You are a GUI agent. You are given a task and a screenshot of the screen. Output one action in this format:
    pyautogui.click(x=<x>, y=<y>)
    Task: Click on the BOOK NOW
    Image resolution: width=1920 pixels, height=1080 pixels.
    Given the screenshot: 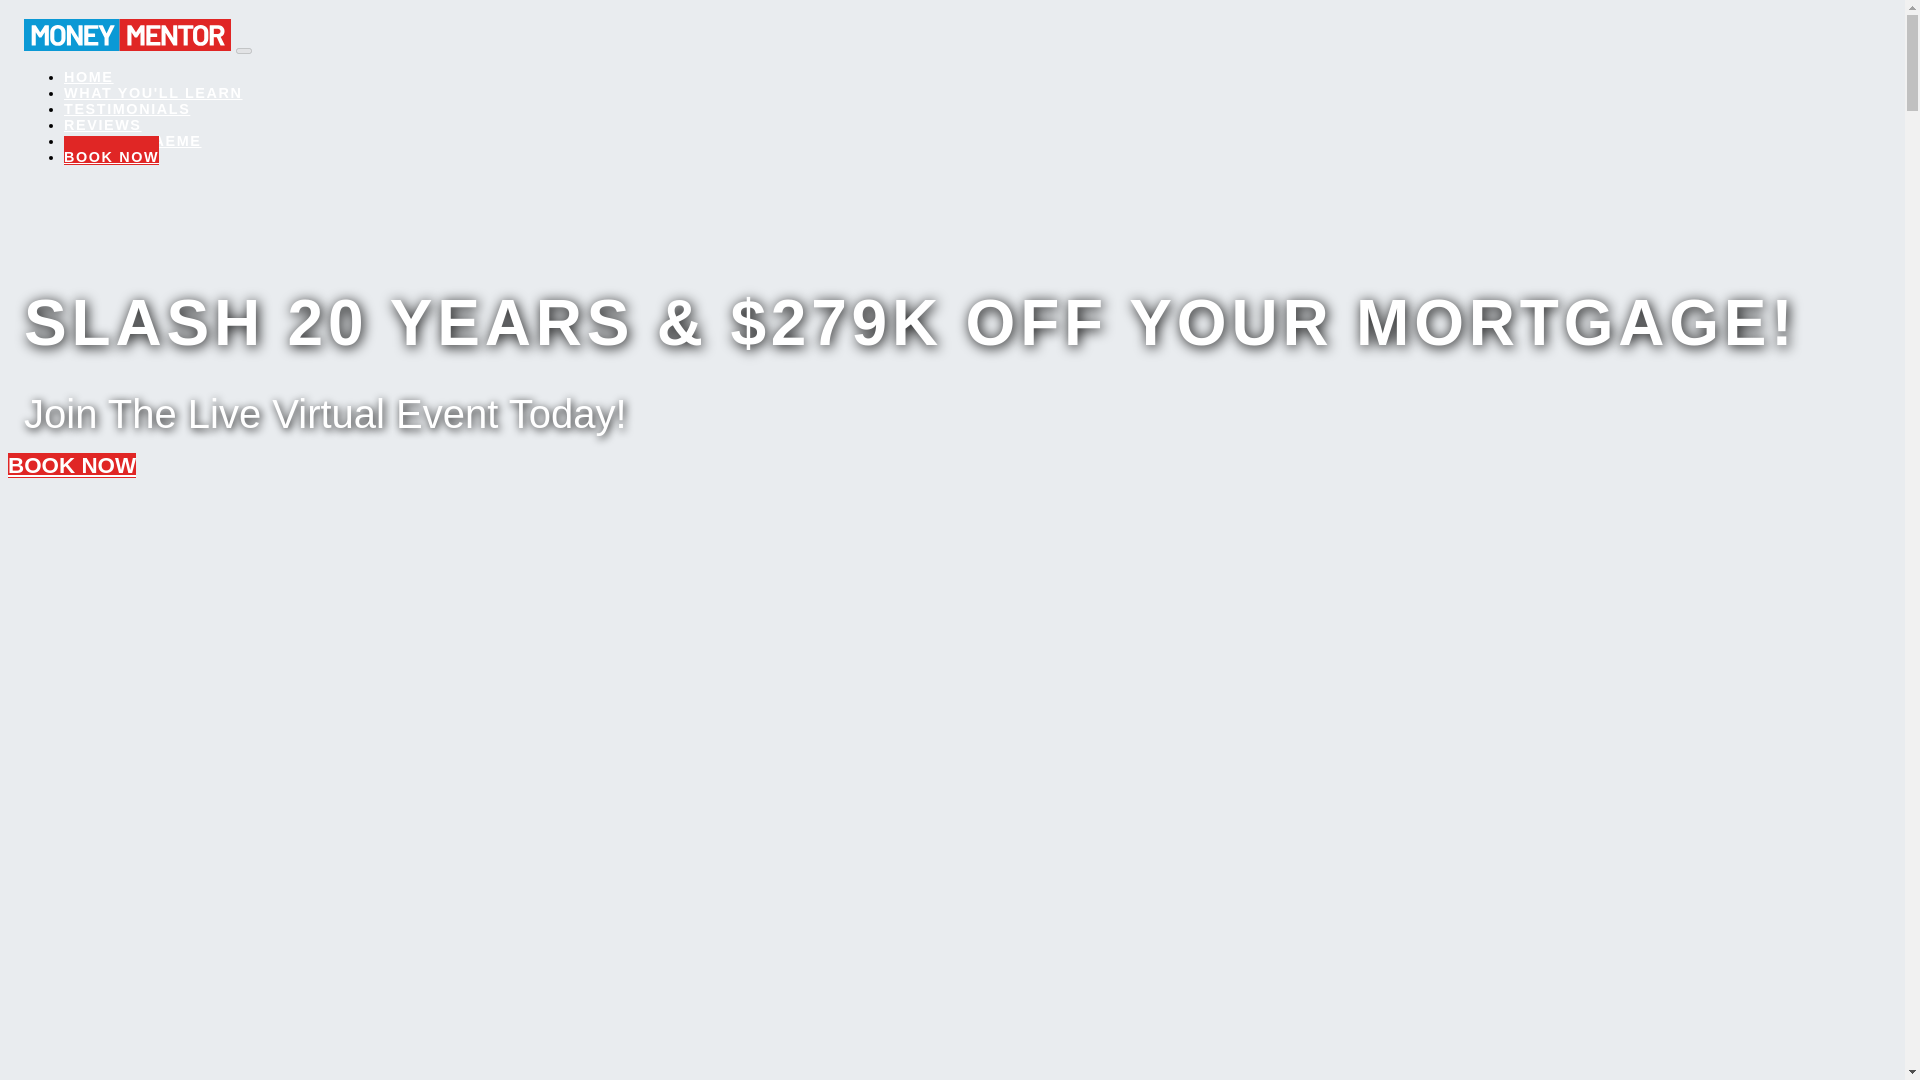 What is the action you would take?
    pyautogui.click(x=111, y=150)
    